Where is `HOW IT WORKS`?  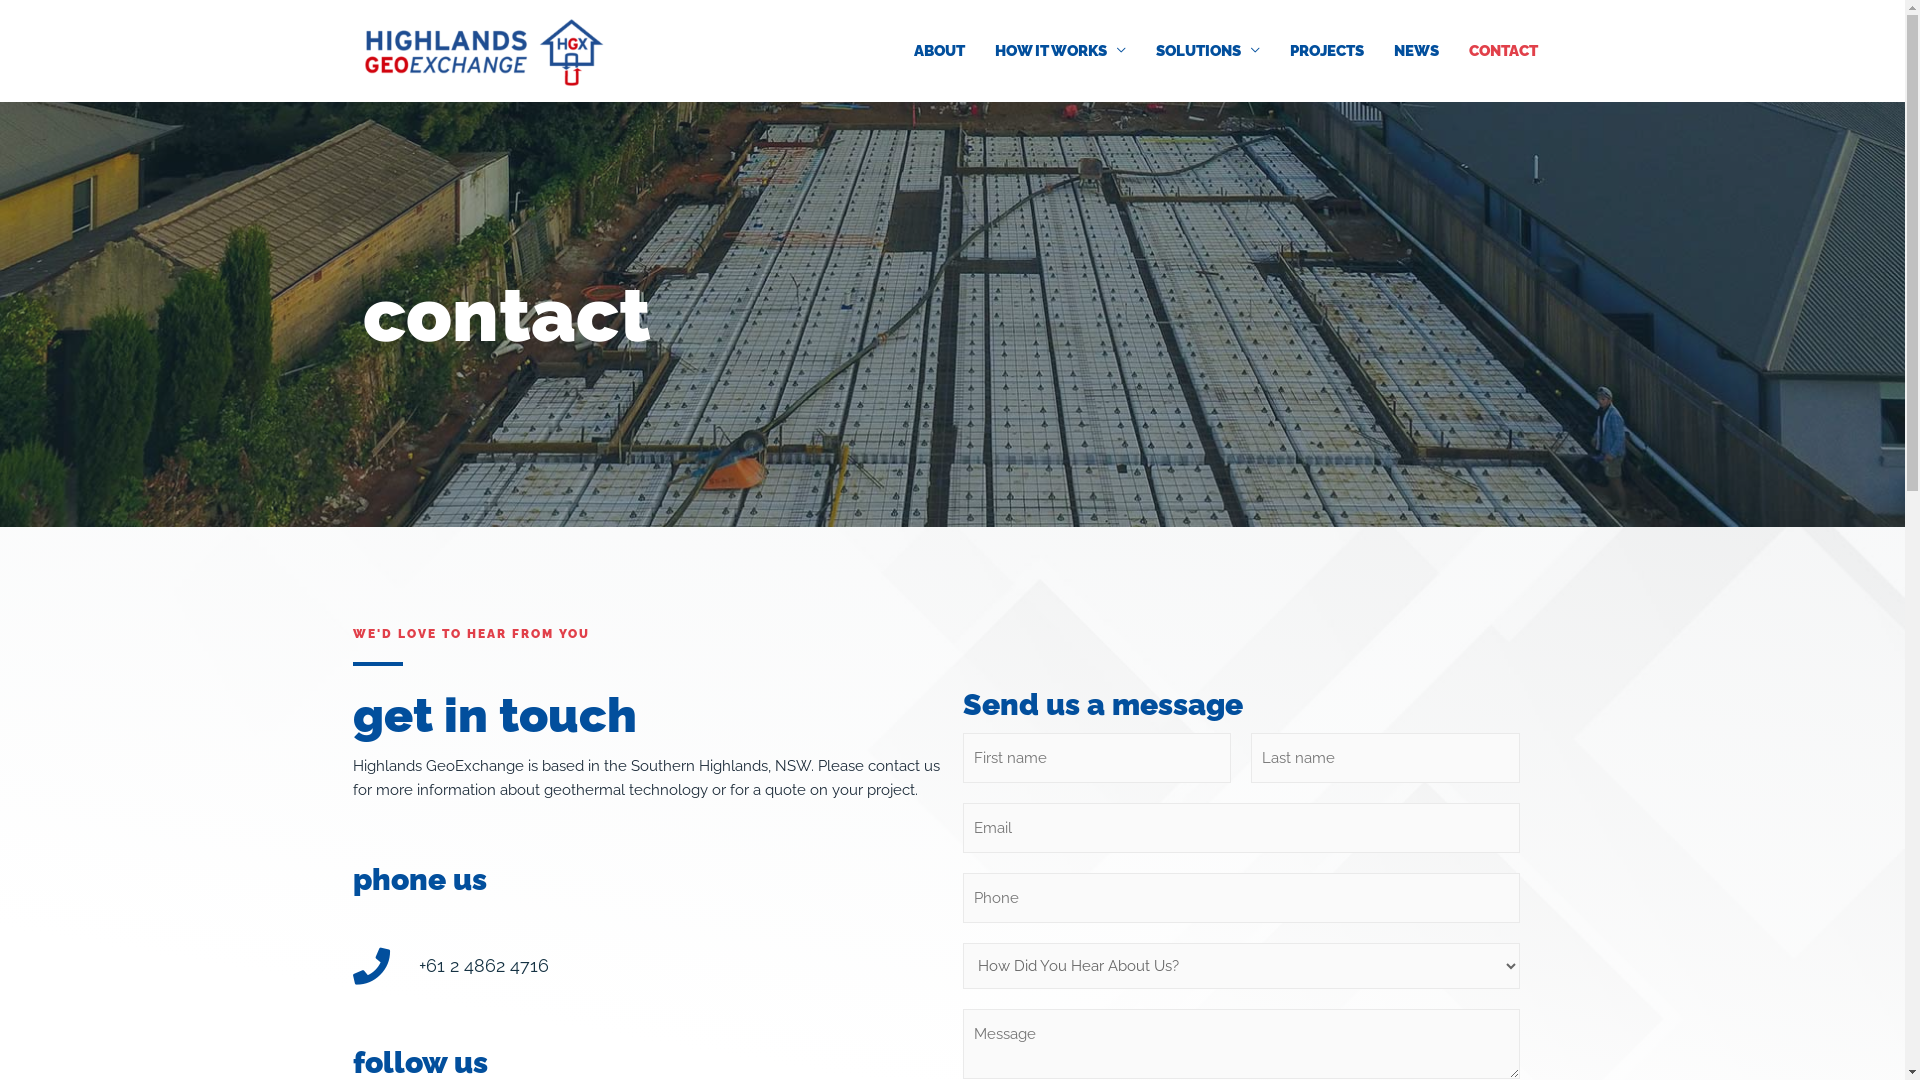 HOW IT WORKS is located at coordinates (1060, 51).